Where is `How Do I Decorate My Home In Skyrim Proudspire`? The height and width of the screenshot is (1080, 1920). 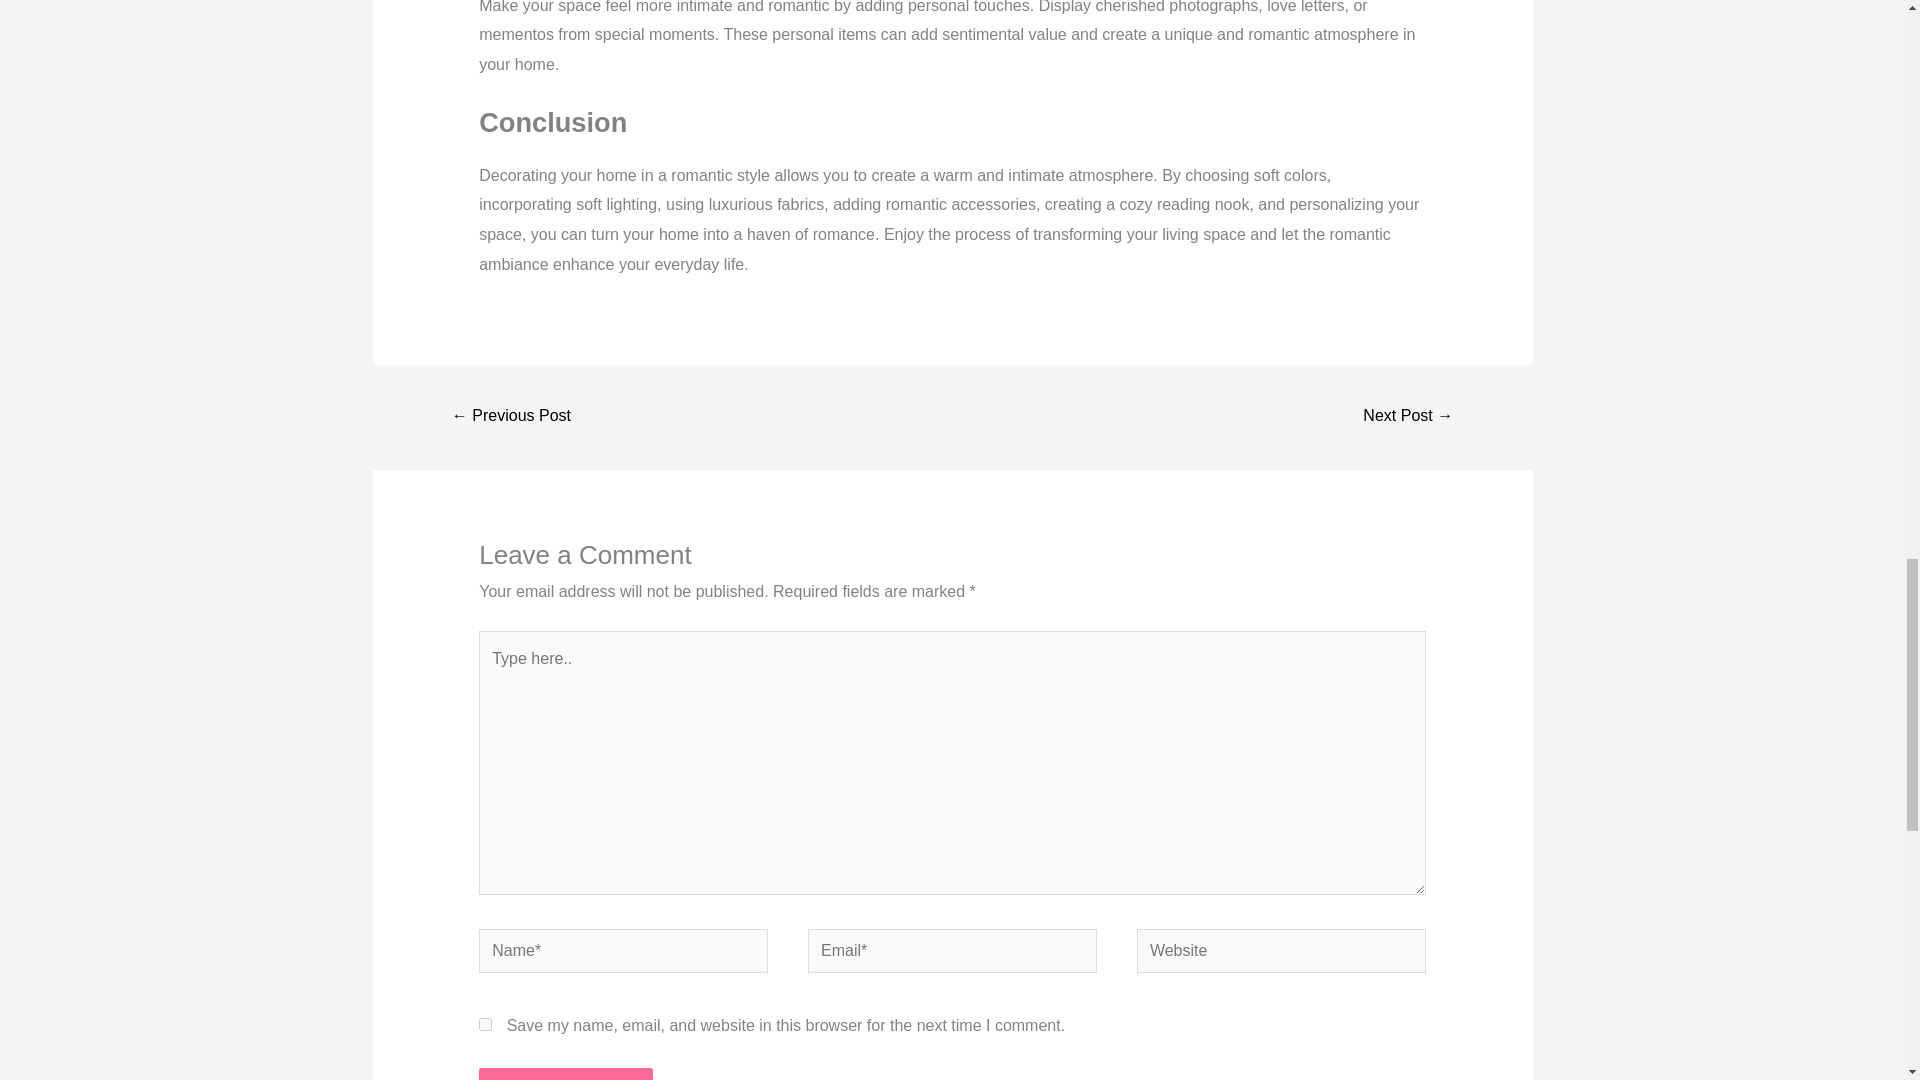
How Do I Decorate My Home In Skyrim Proudspire is located at coordinates (1407, 417).